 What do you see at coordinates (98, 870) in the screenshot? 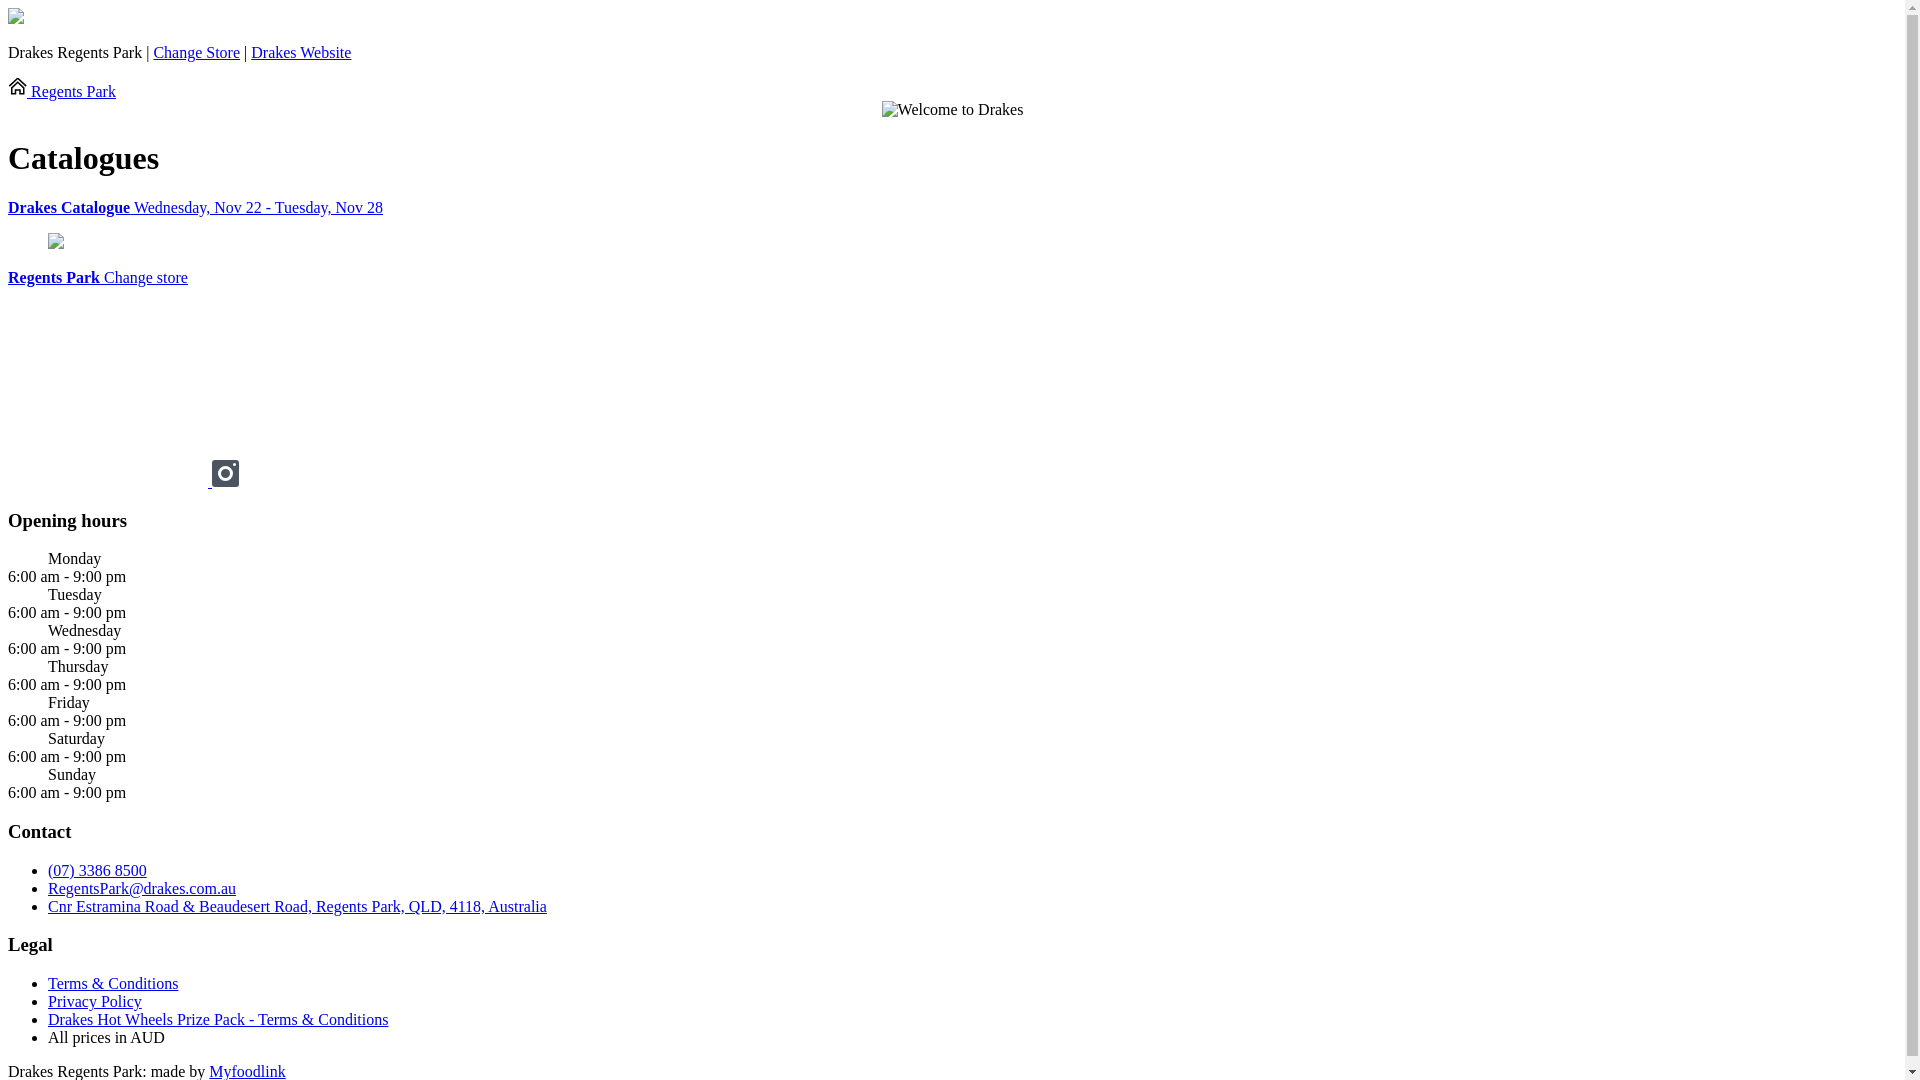
I see `(07) 3386 8500` at bounding box center [98, 870].